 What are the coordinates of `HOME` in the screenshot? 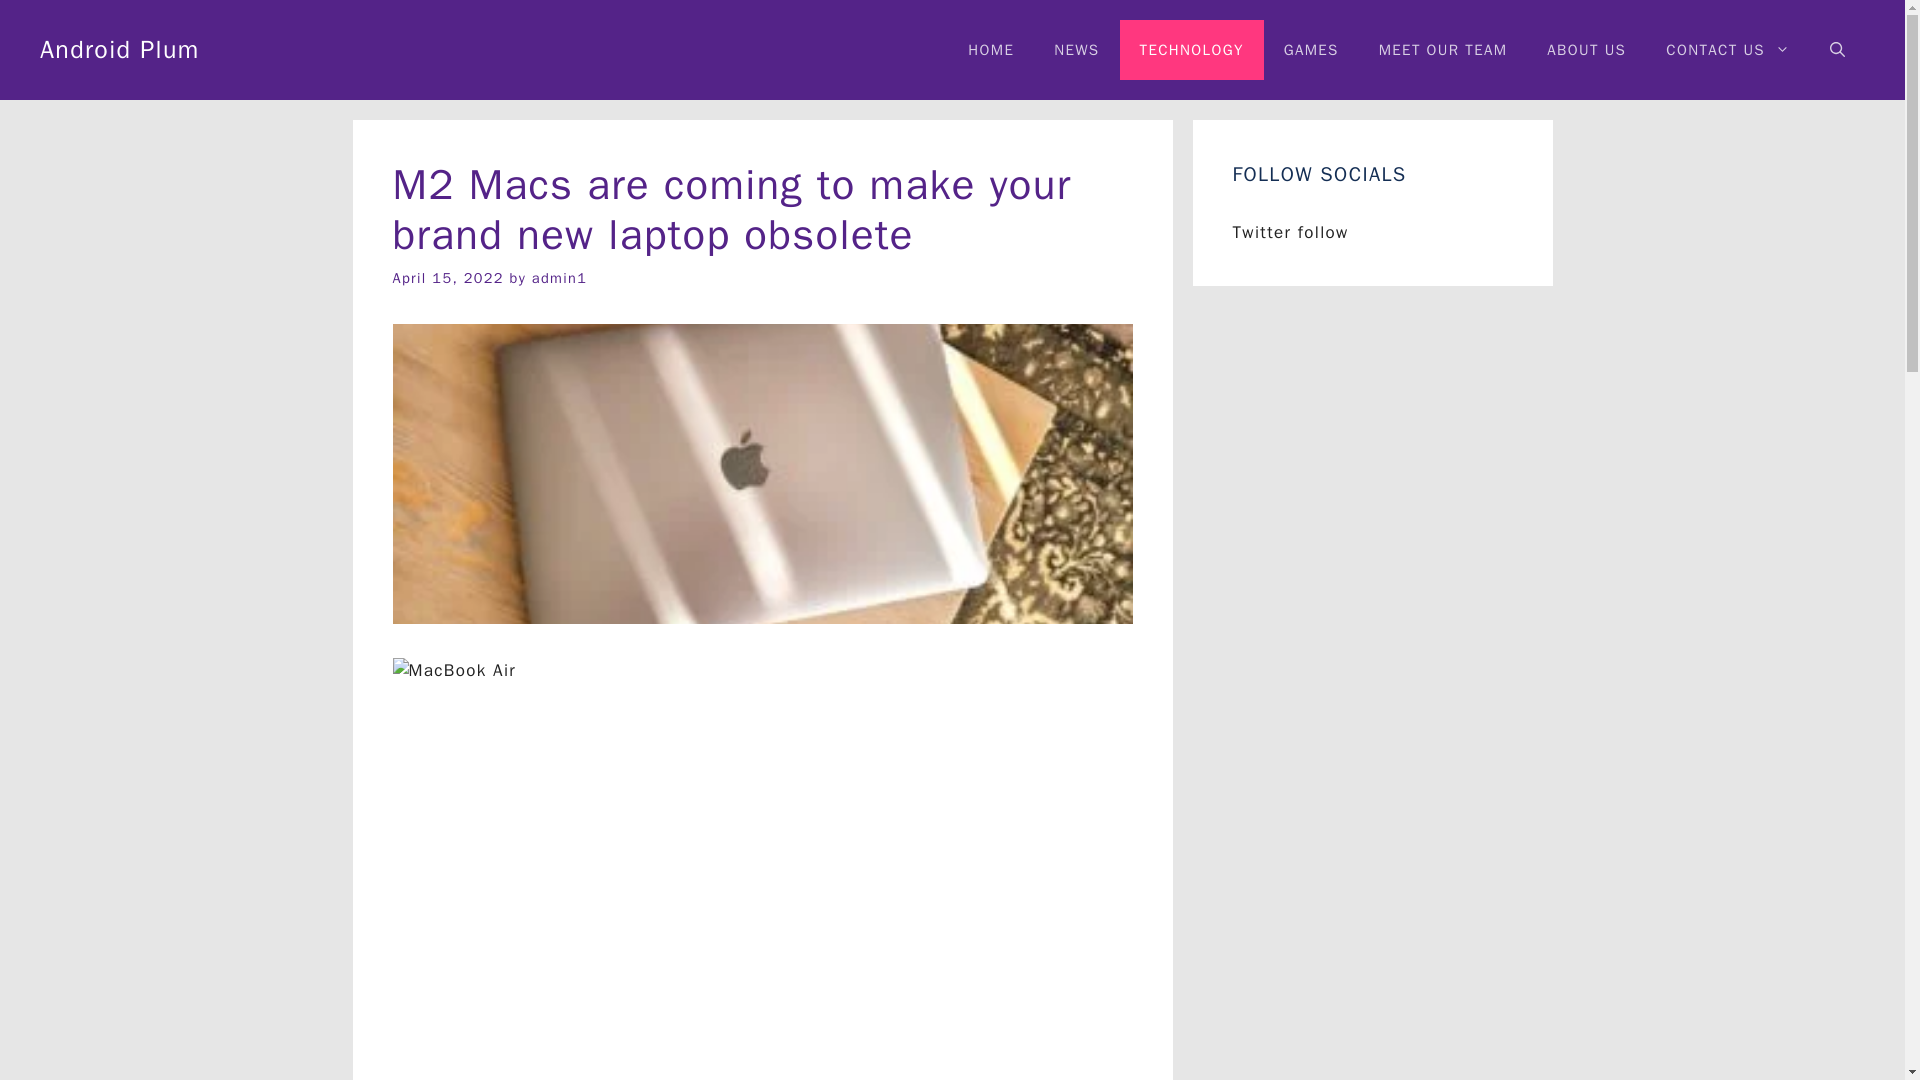 It's located at (991, 50).